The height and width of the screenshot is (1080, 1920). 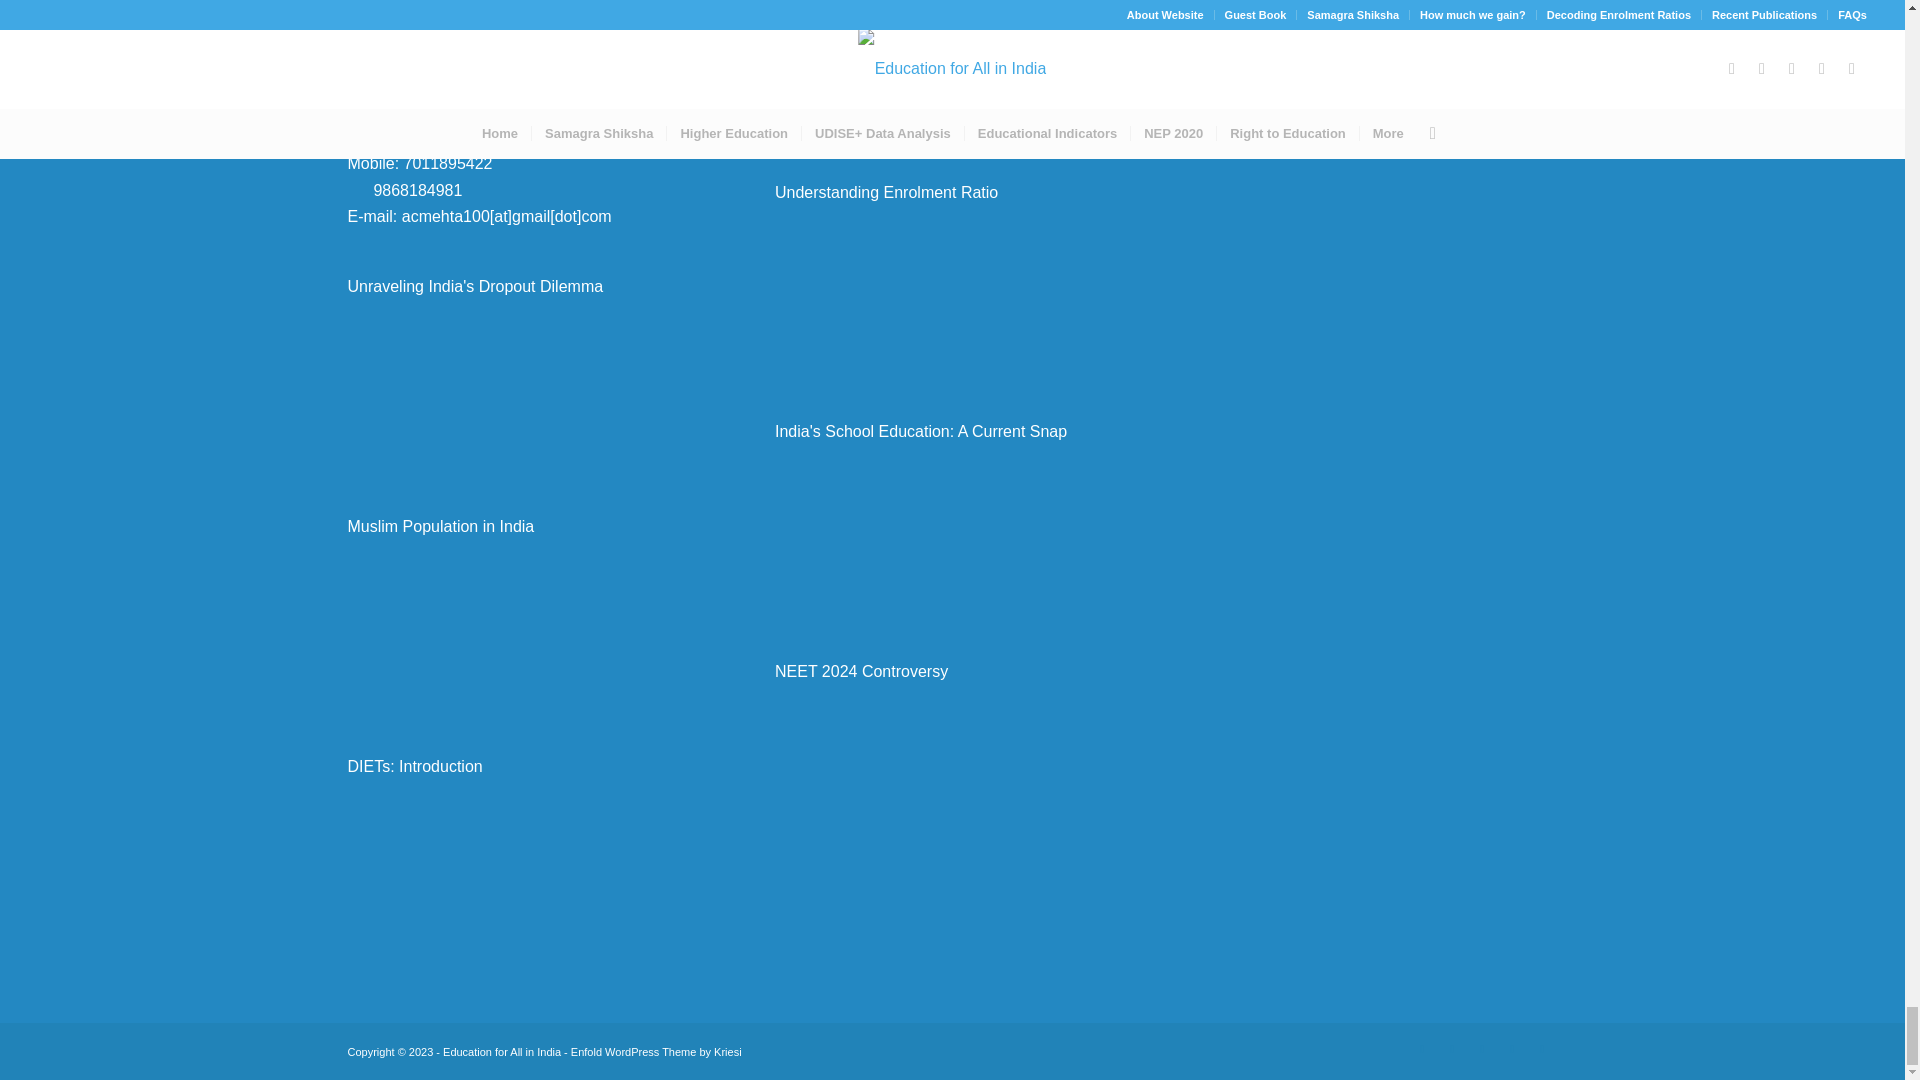 I want to click on YouTube video player, so click(x=524, y=388).